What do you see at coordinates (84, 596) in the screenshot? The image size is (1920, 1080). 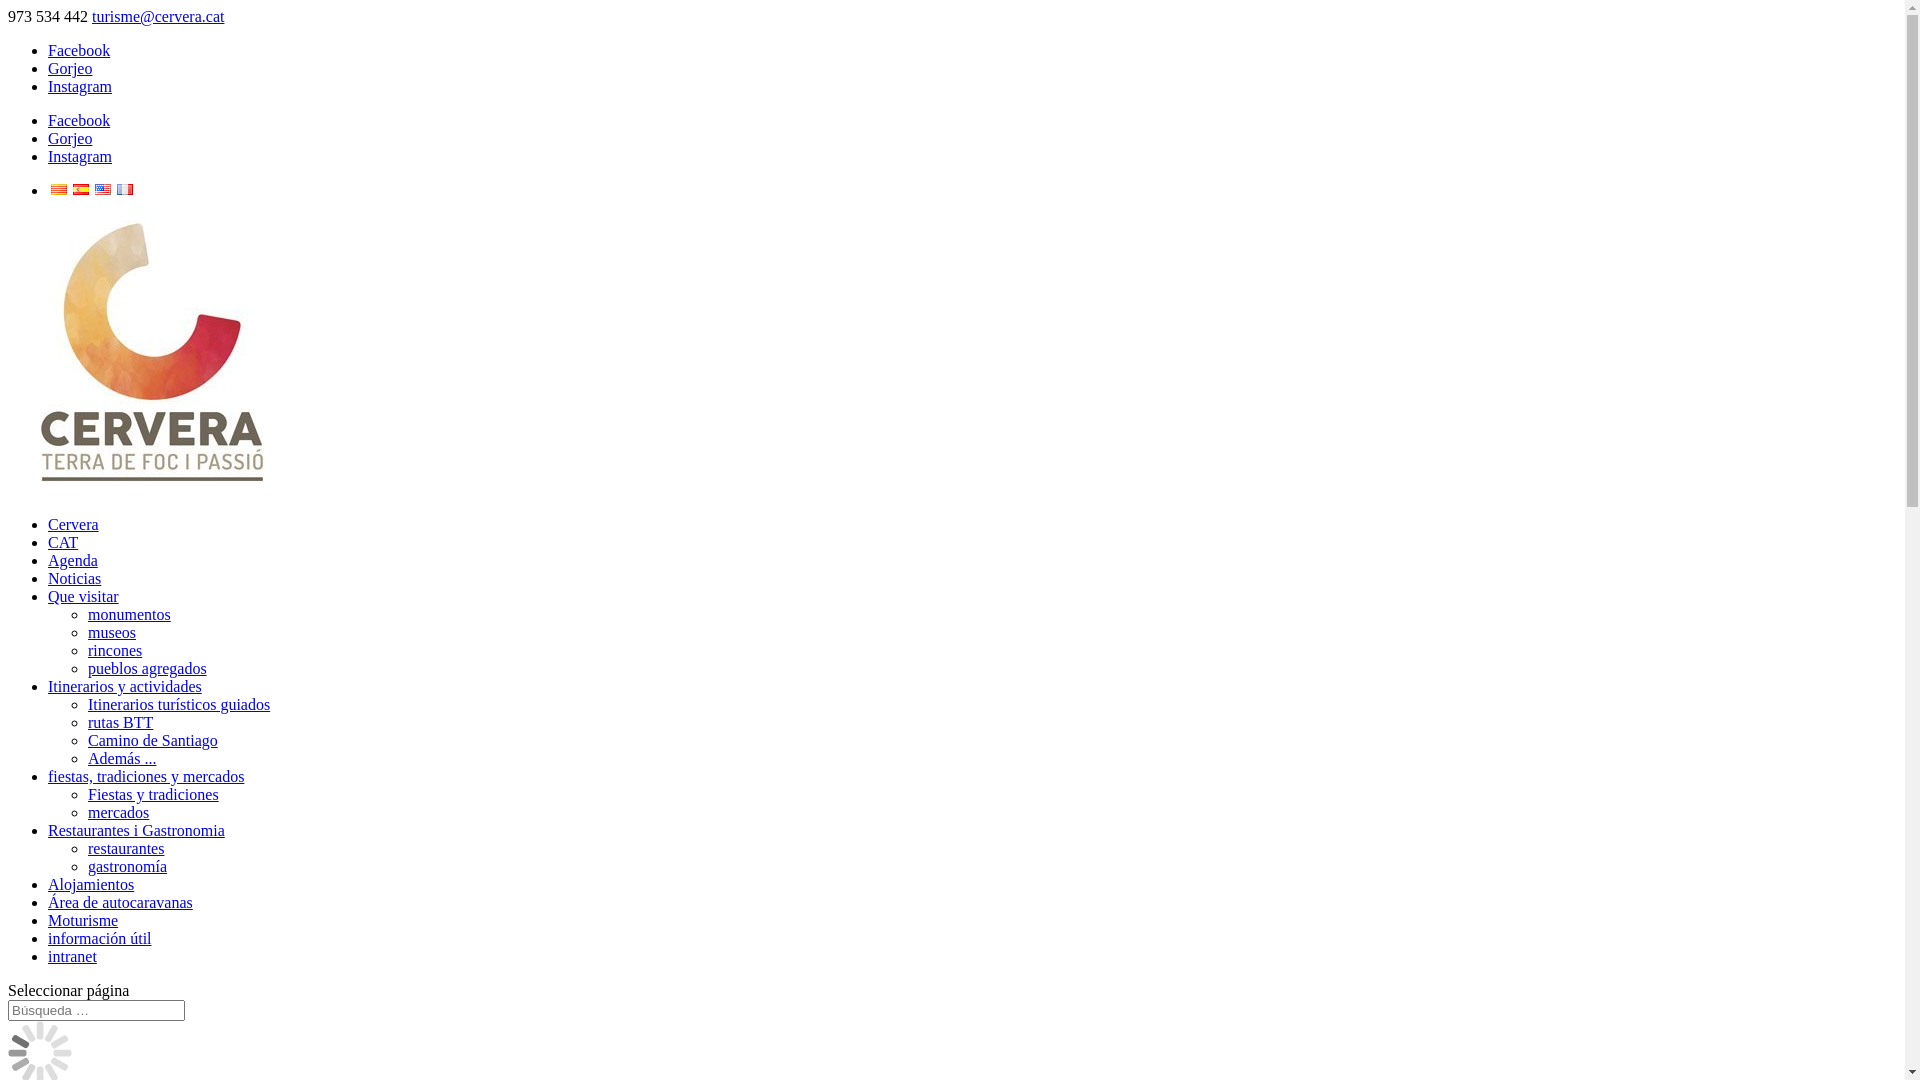 I see `Que visitar` at bounding box center [84, 596].